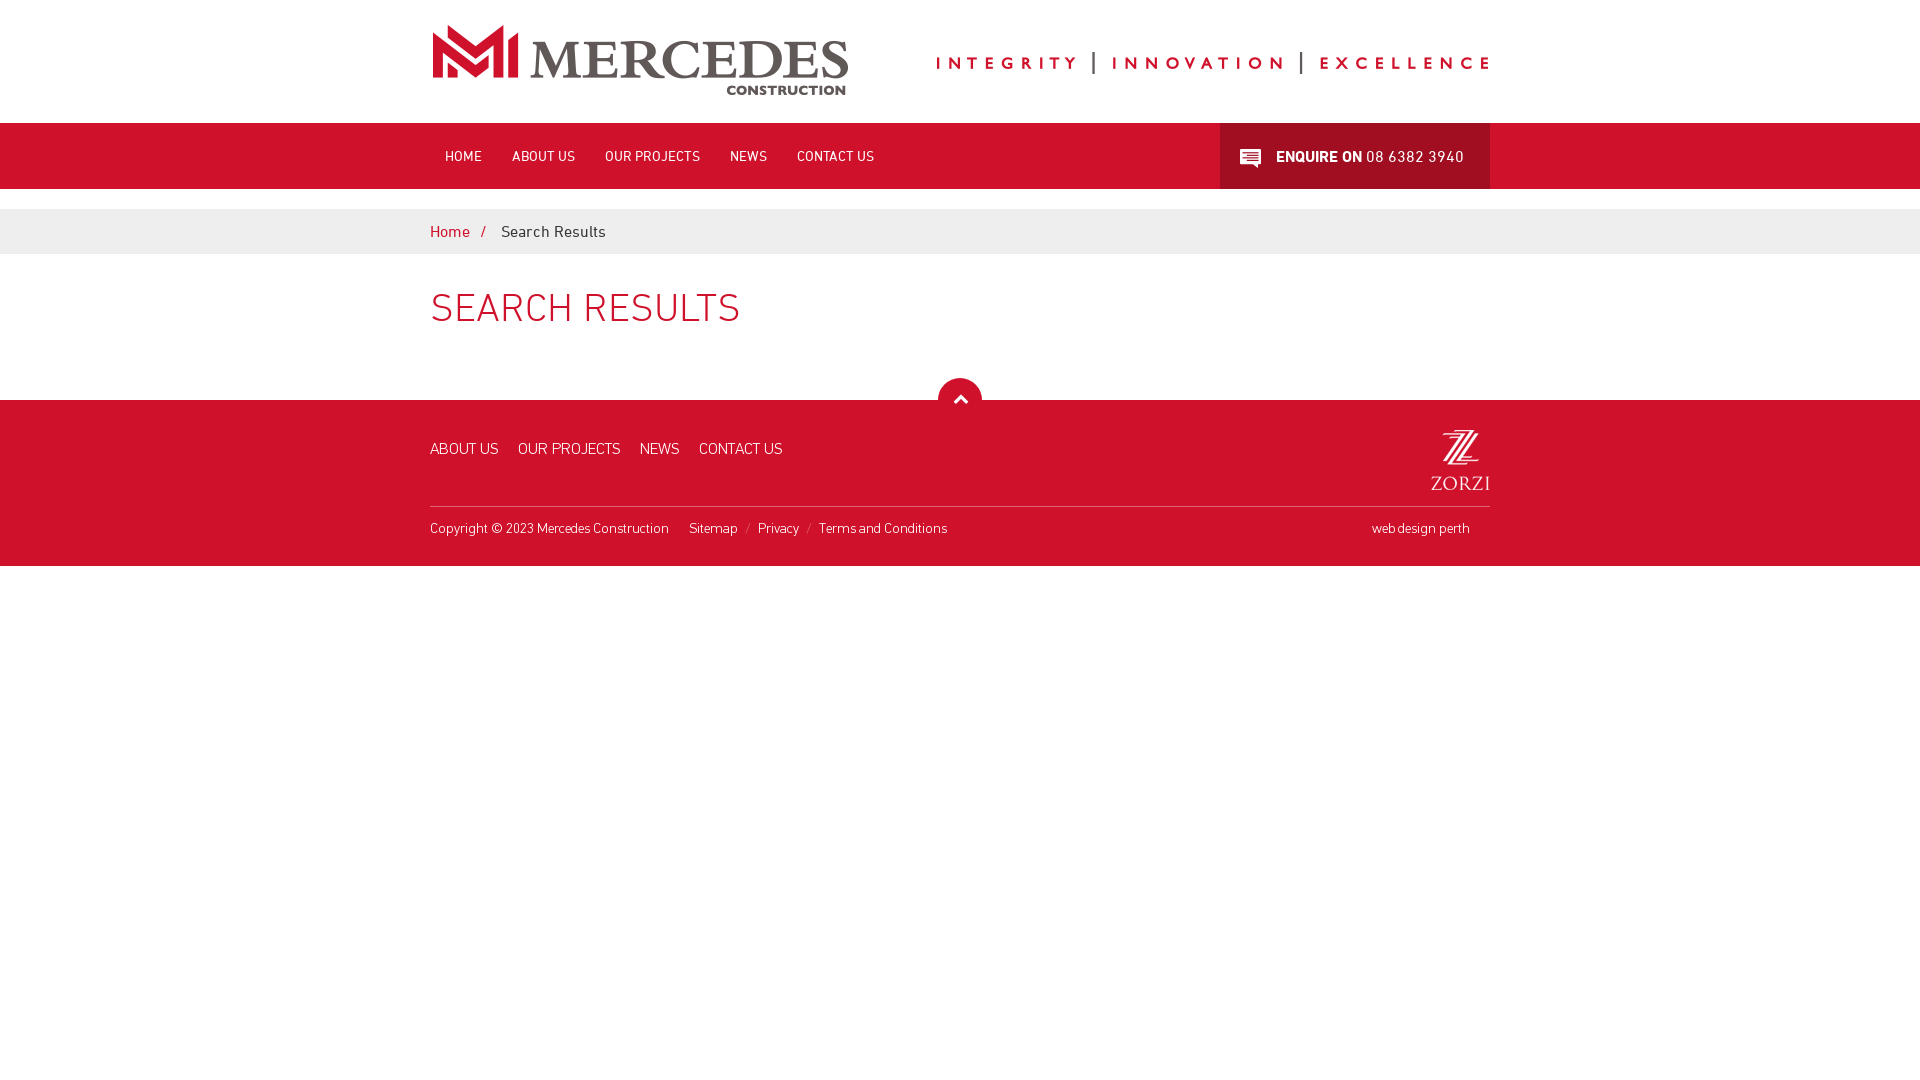 This screenshot has height=1080, width=1920. I want to click on ENQUIRE ON 08 6382 3940, so click(1355, 156).